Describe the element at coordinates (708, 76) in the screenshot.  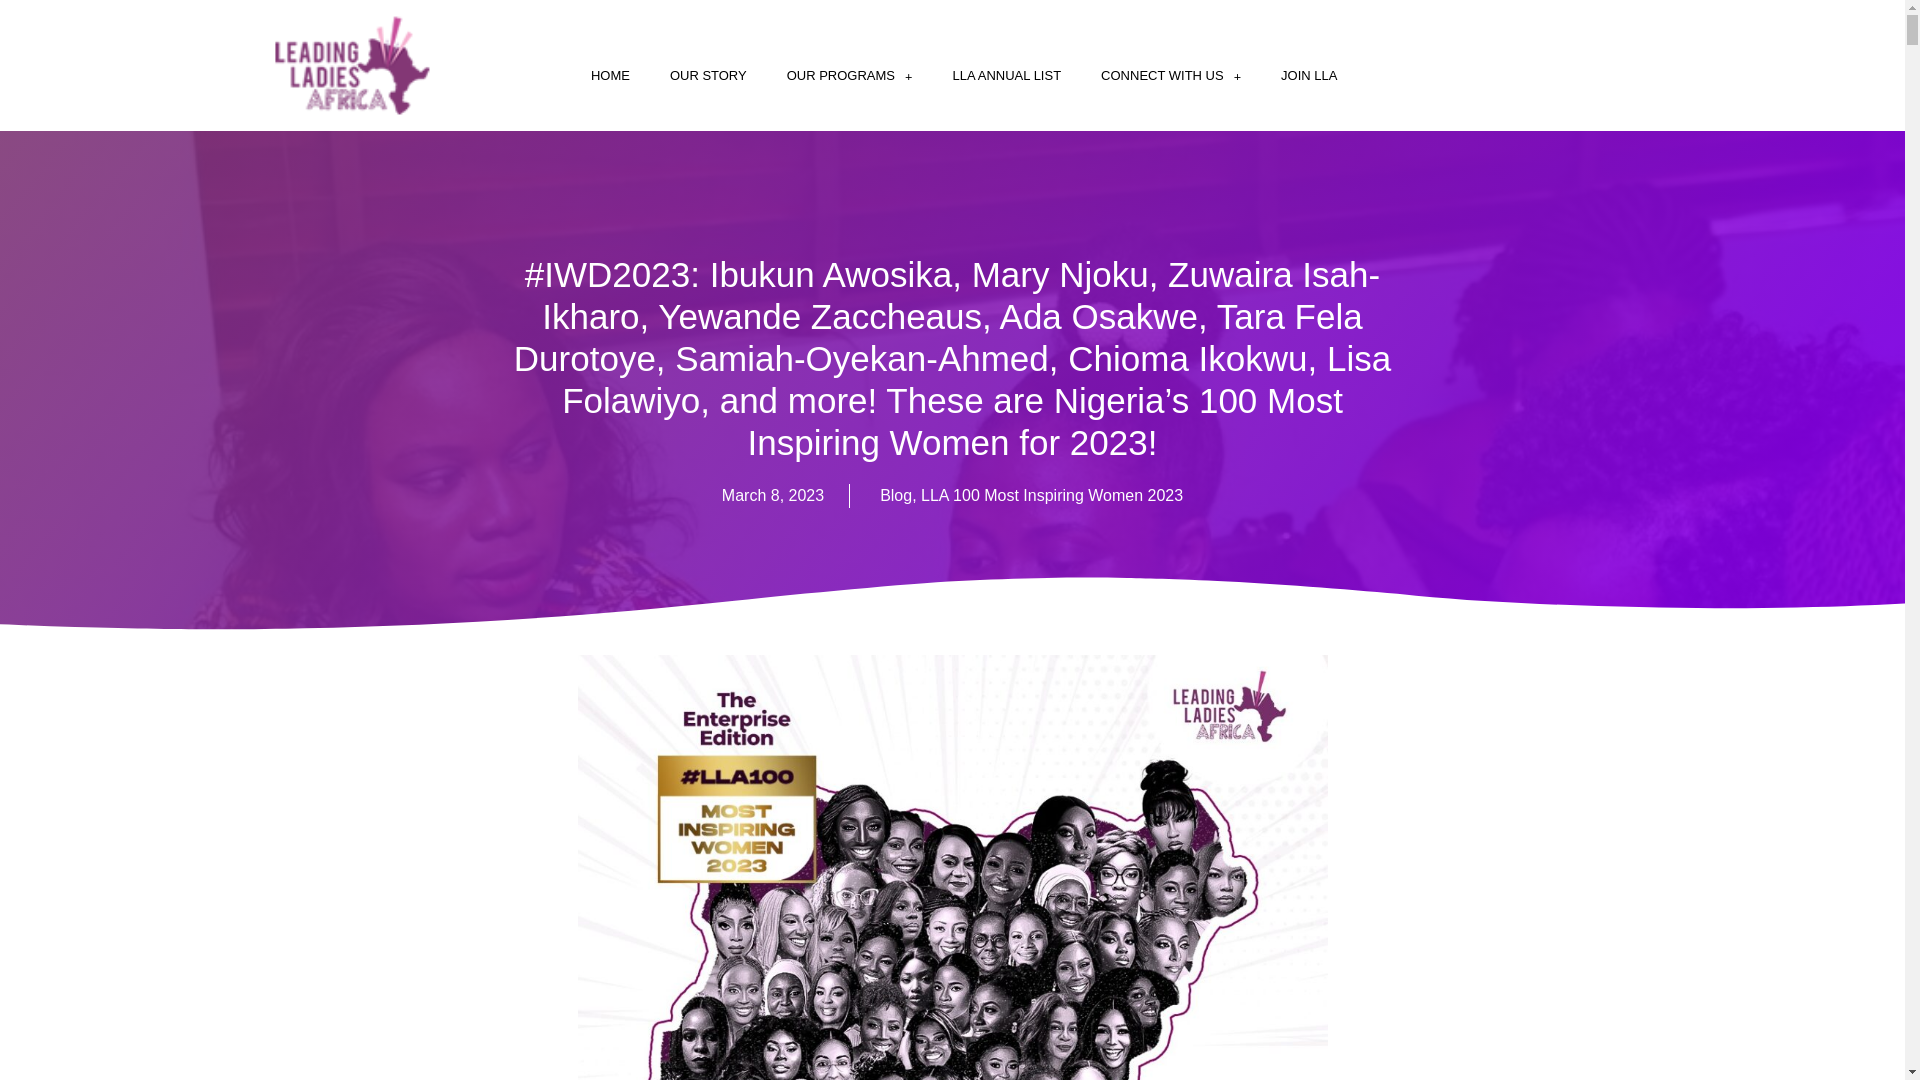
I see `OUR STORY` at that location.